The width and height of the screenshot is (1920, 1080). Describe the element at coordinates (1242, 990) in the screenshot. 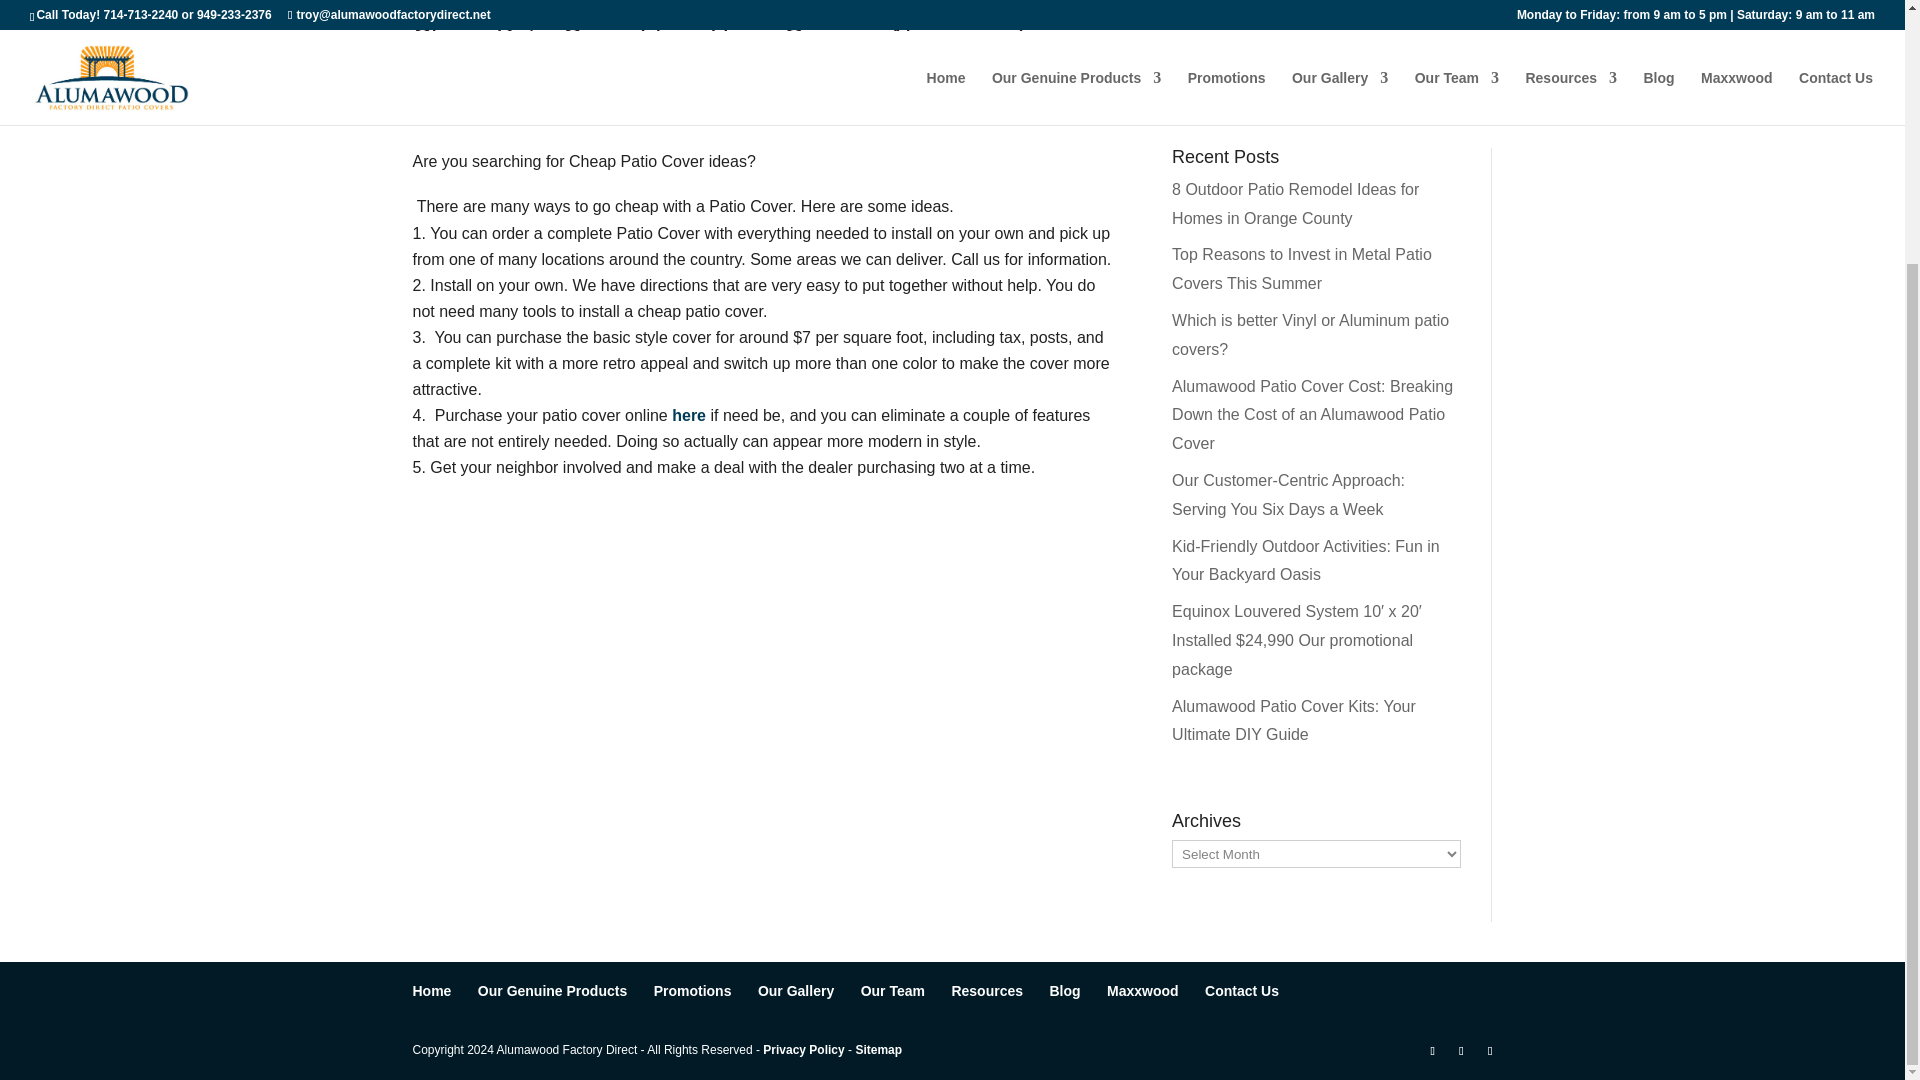

I see `How to contact us.` at that location.